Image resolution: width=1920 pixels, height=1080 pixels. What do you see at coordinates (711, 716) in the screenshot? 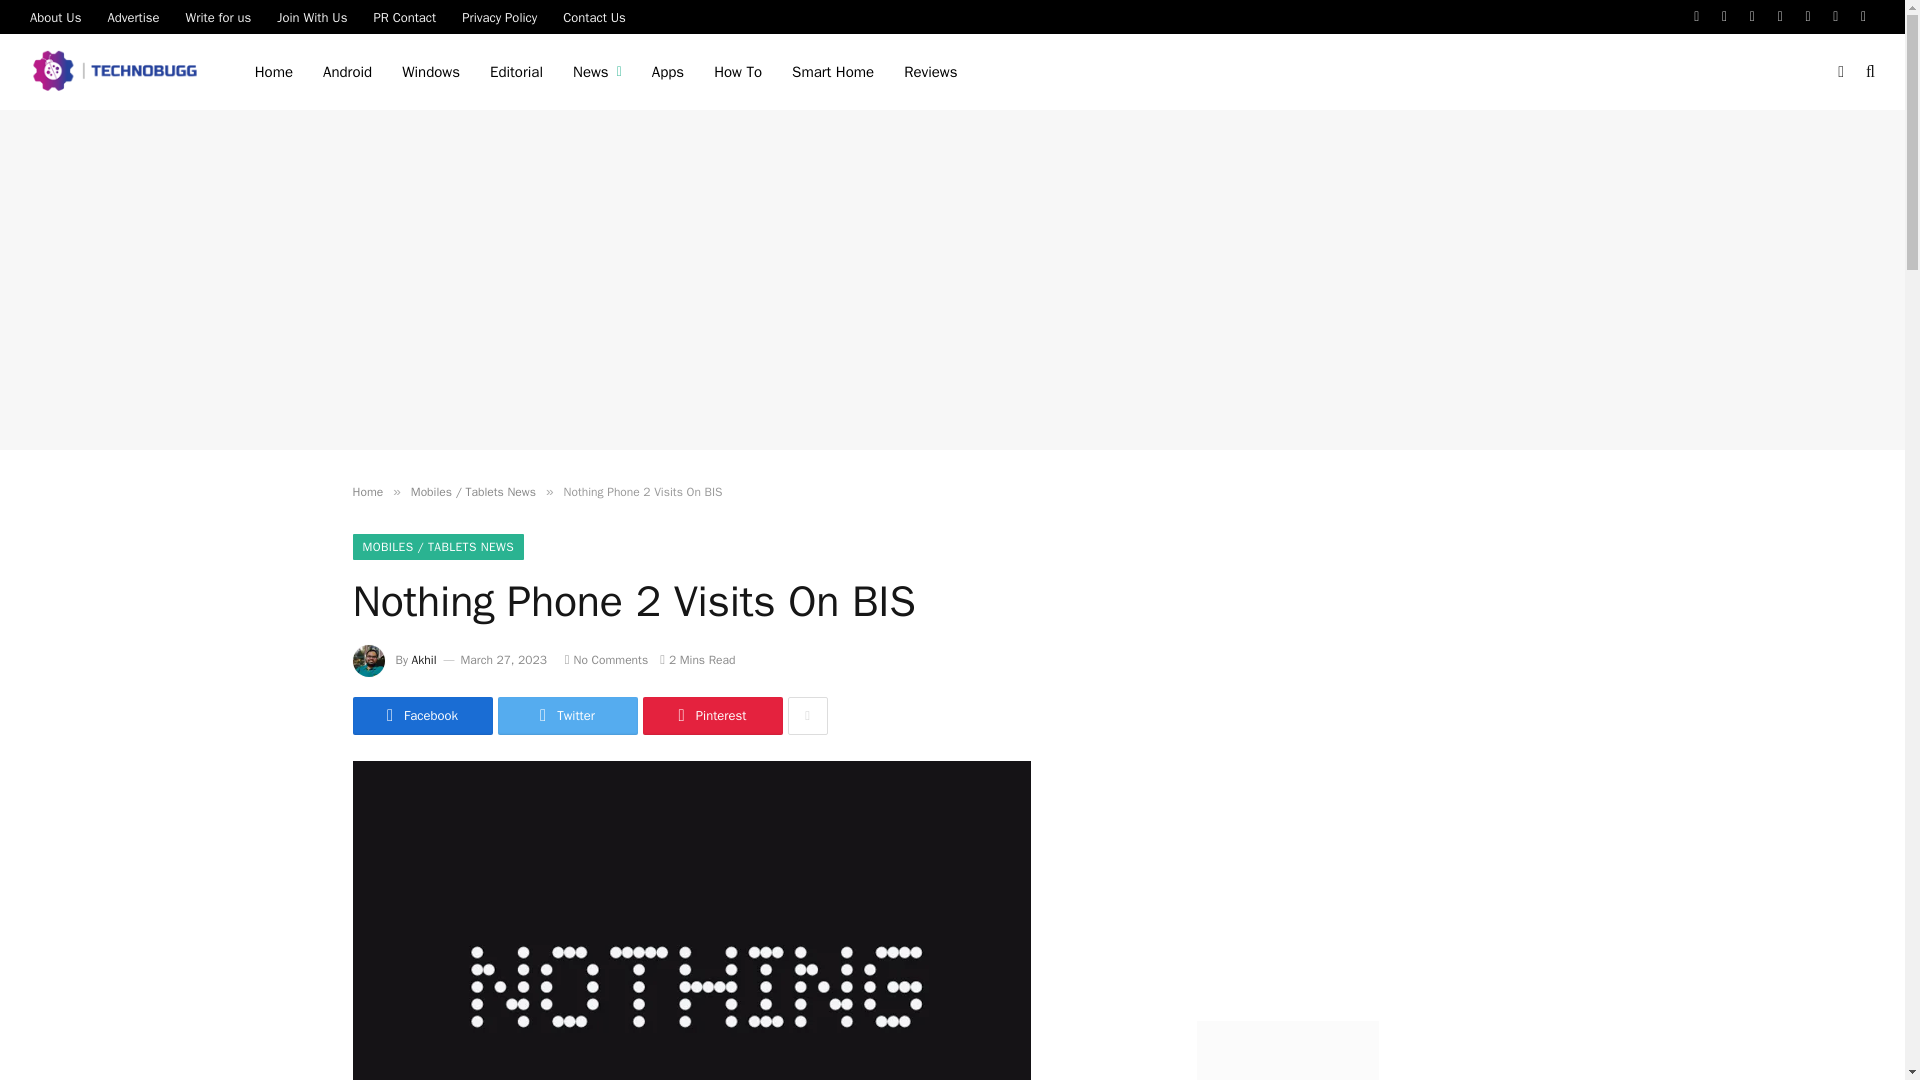
I see `Share on Pinterest` at bounding box center [711, 716].